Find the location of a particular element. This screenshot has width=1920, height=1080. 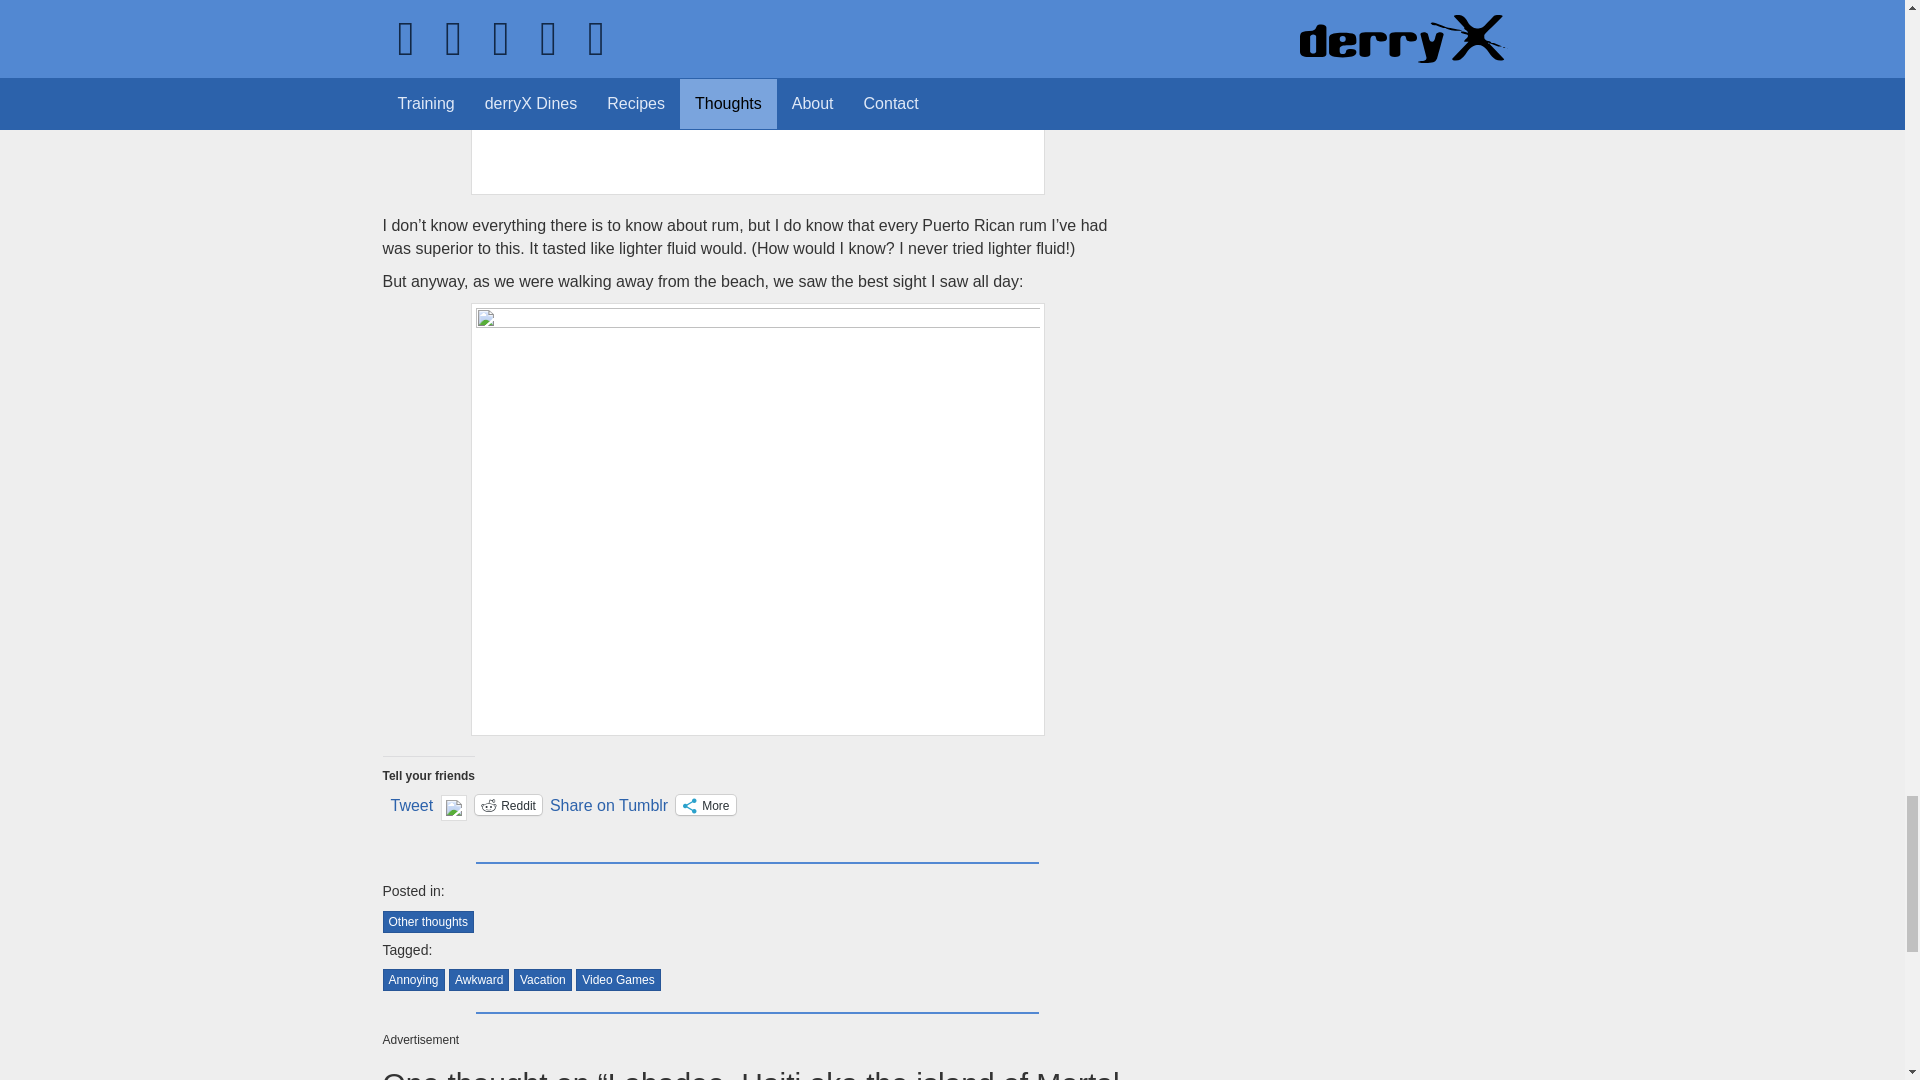

More is located at coordinates (705, 804).